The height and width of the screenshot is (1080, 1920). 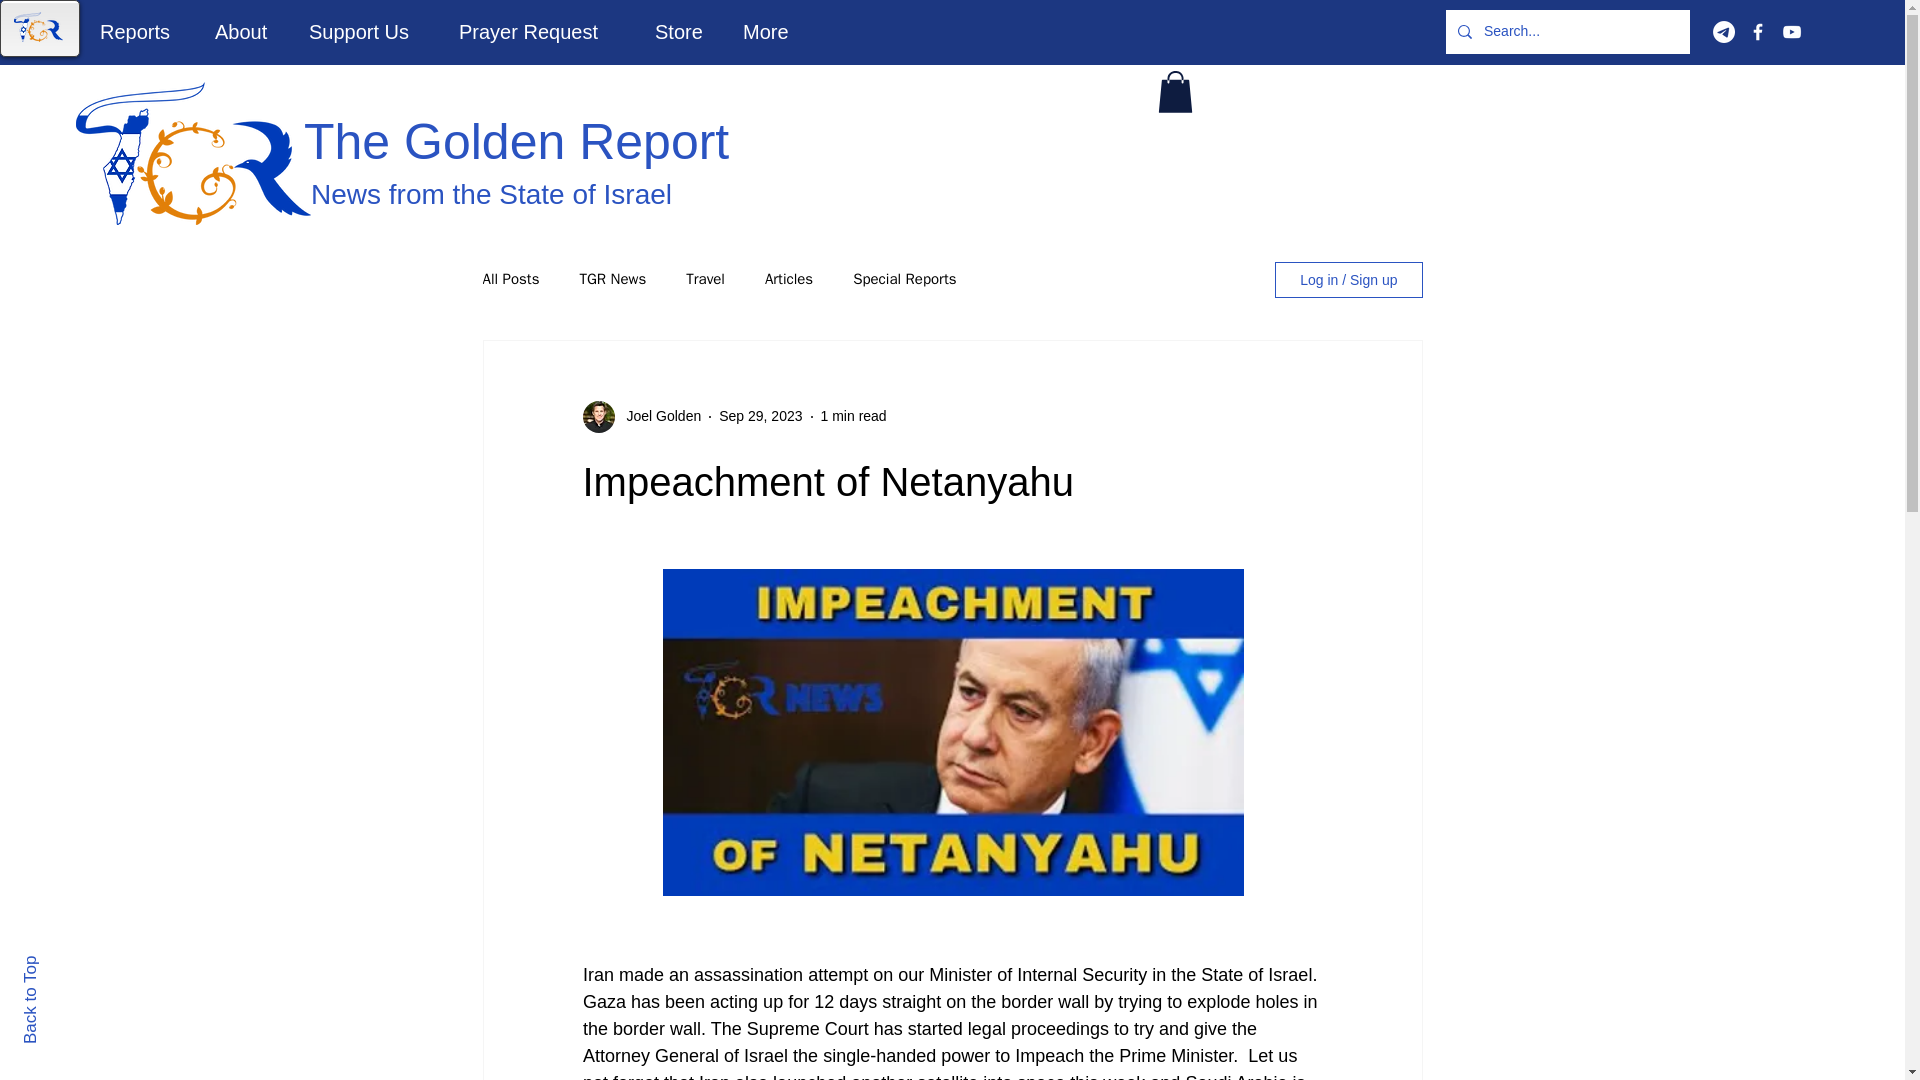 I want to click on Reports, so click(x=142, y=32).